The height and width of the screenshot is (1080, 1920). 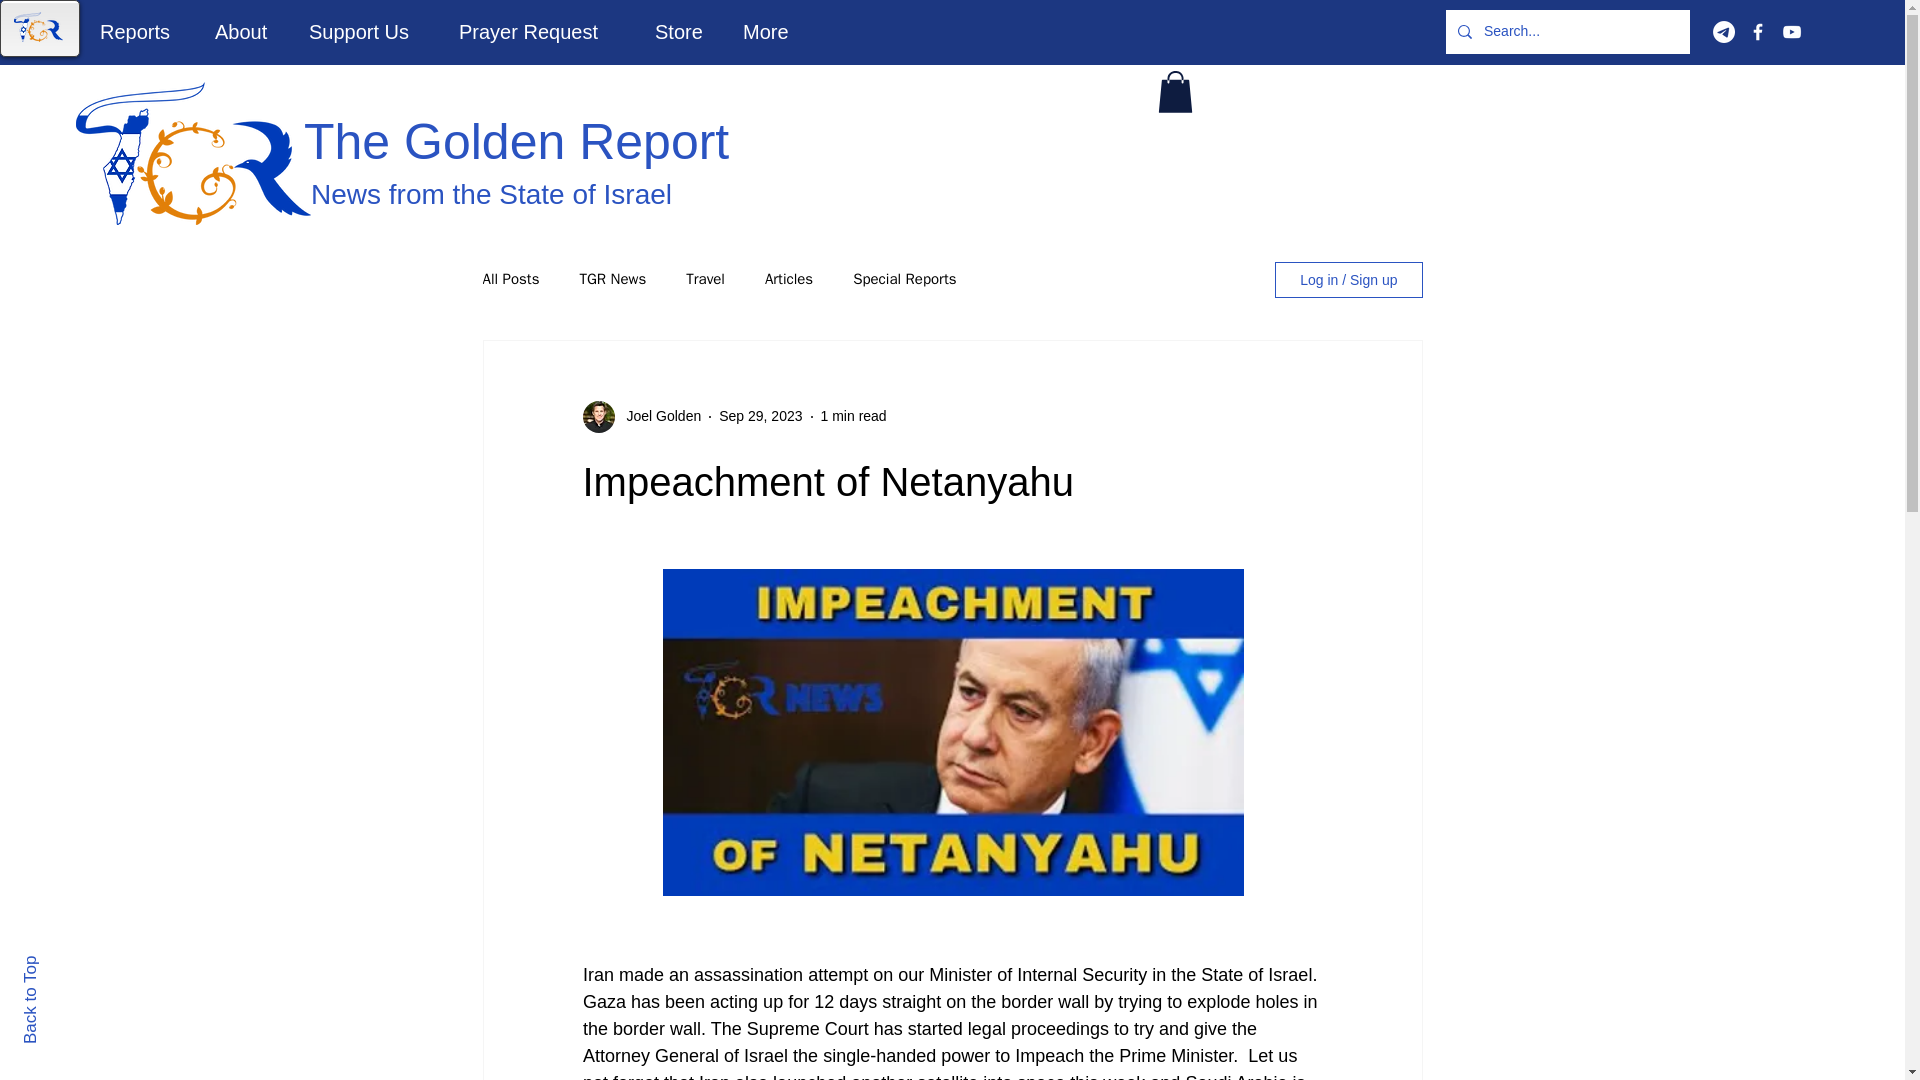 I want to click on Reports, so click(x=142, y=32).